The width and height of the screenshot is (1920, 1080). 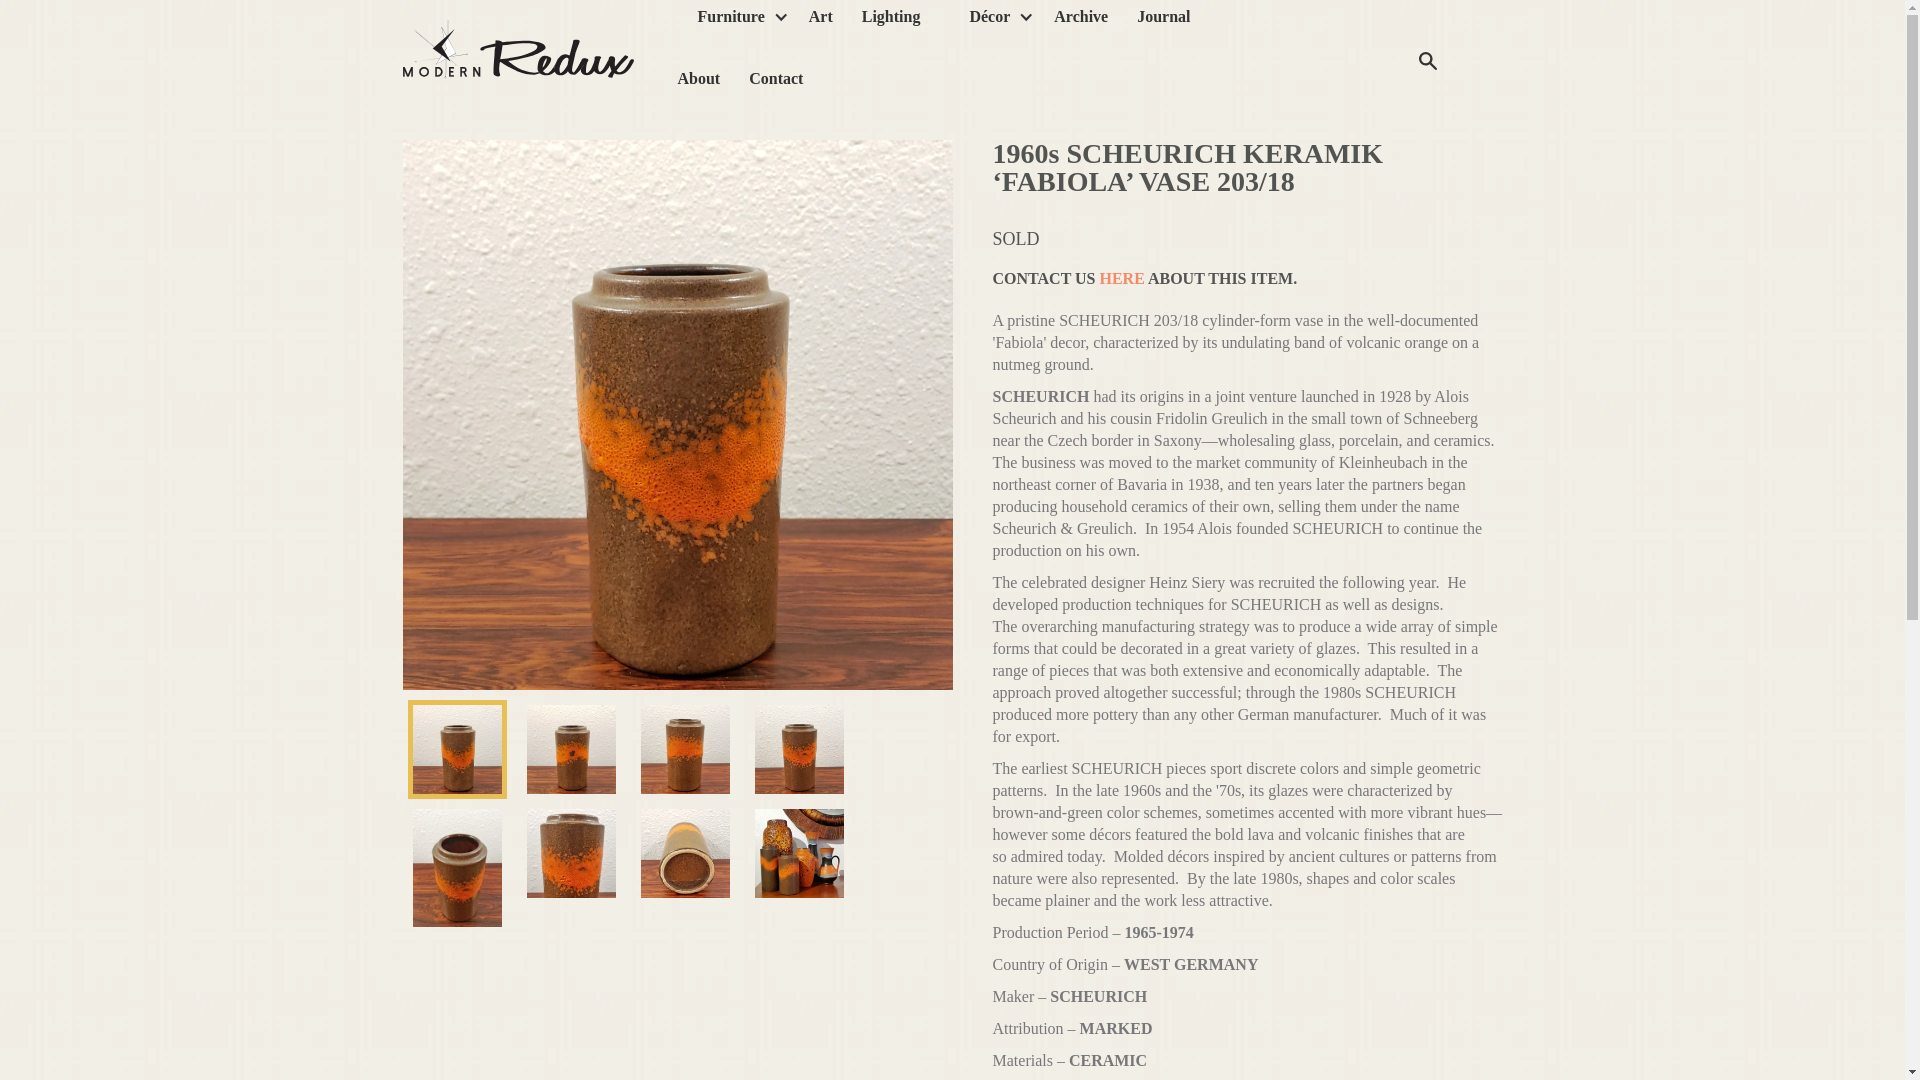 What do you see at coordinates (1427, 59) in the screenshot?
I see `Search` at bounding box center [1427, 59].